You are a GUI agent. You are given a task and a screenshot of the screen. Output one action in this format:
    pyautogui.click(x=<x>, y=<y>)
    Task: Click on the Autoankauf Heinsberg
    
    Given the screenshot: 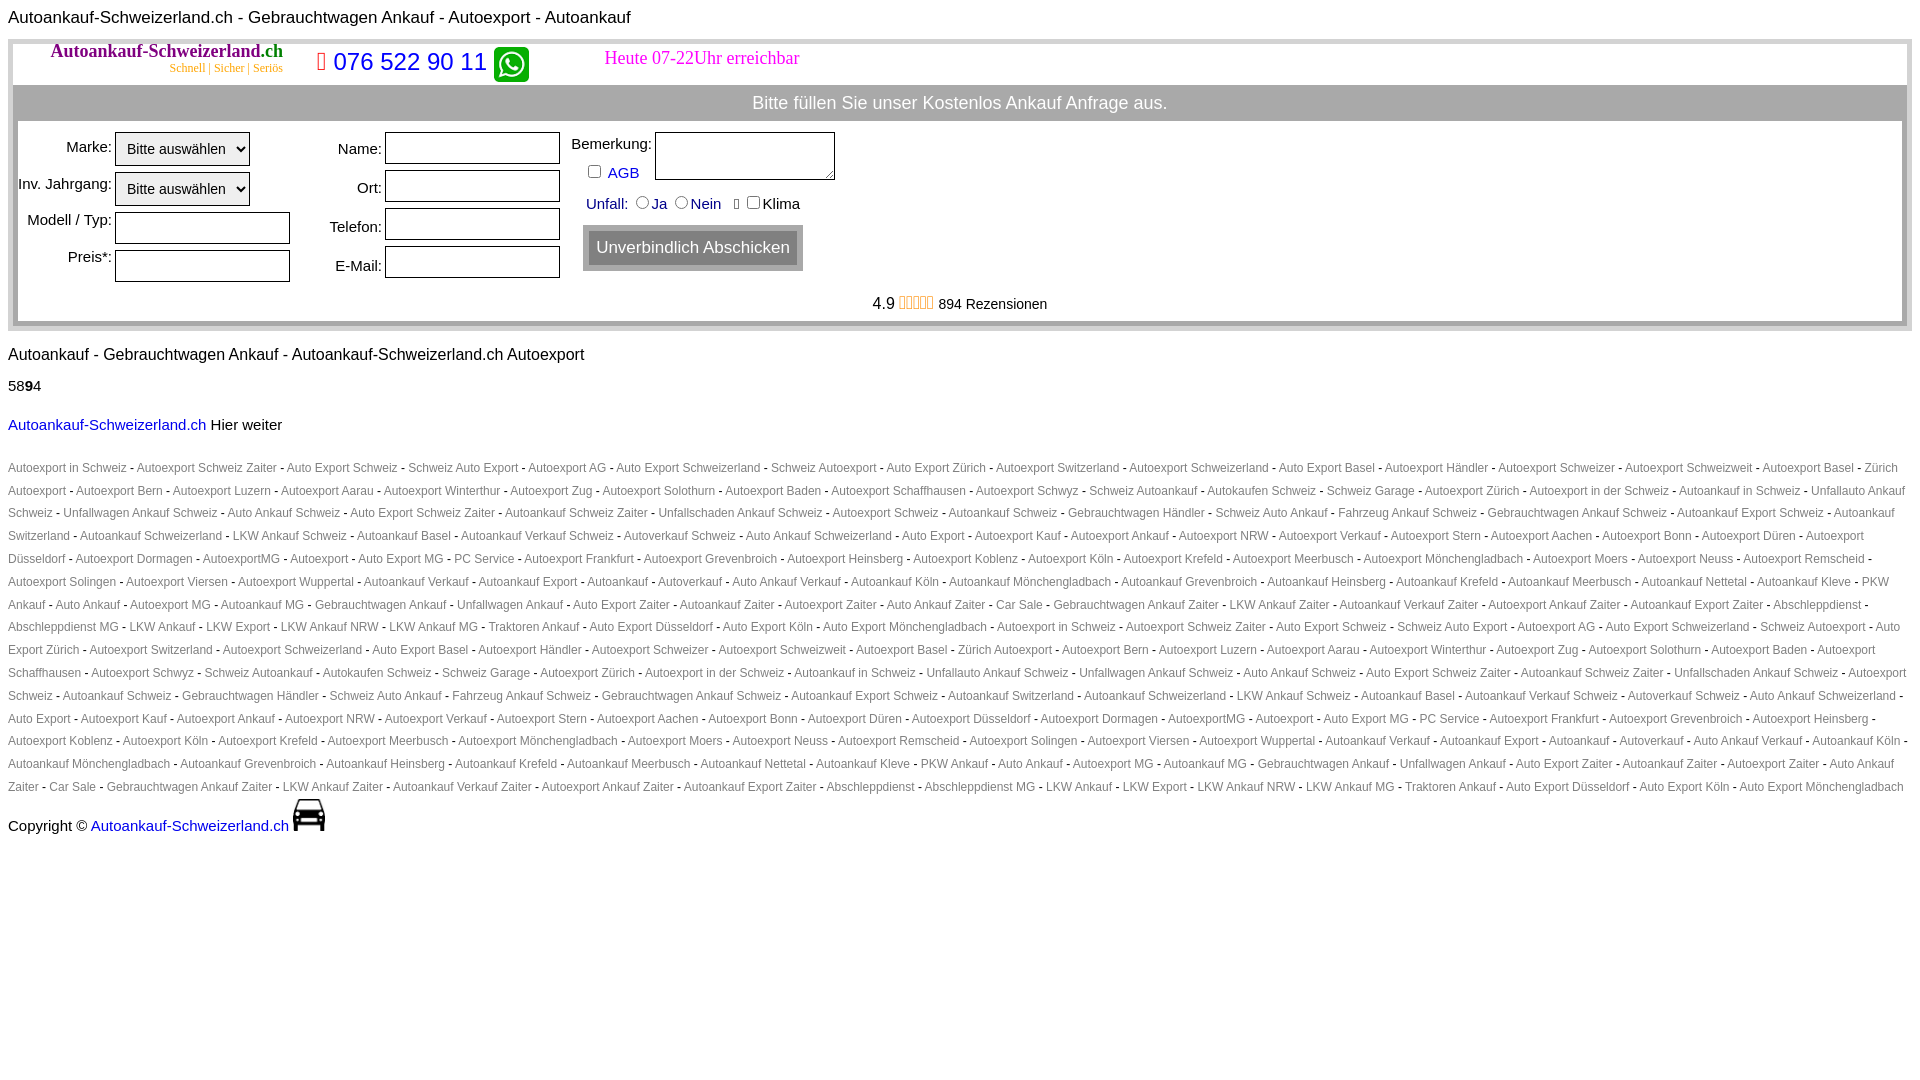 What is the action you would take?
    pyautogui.click(x=1326, y=582)
    